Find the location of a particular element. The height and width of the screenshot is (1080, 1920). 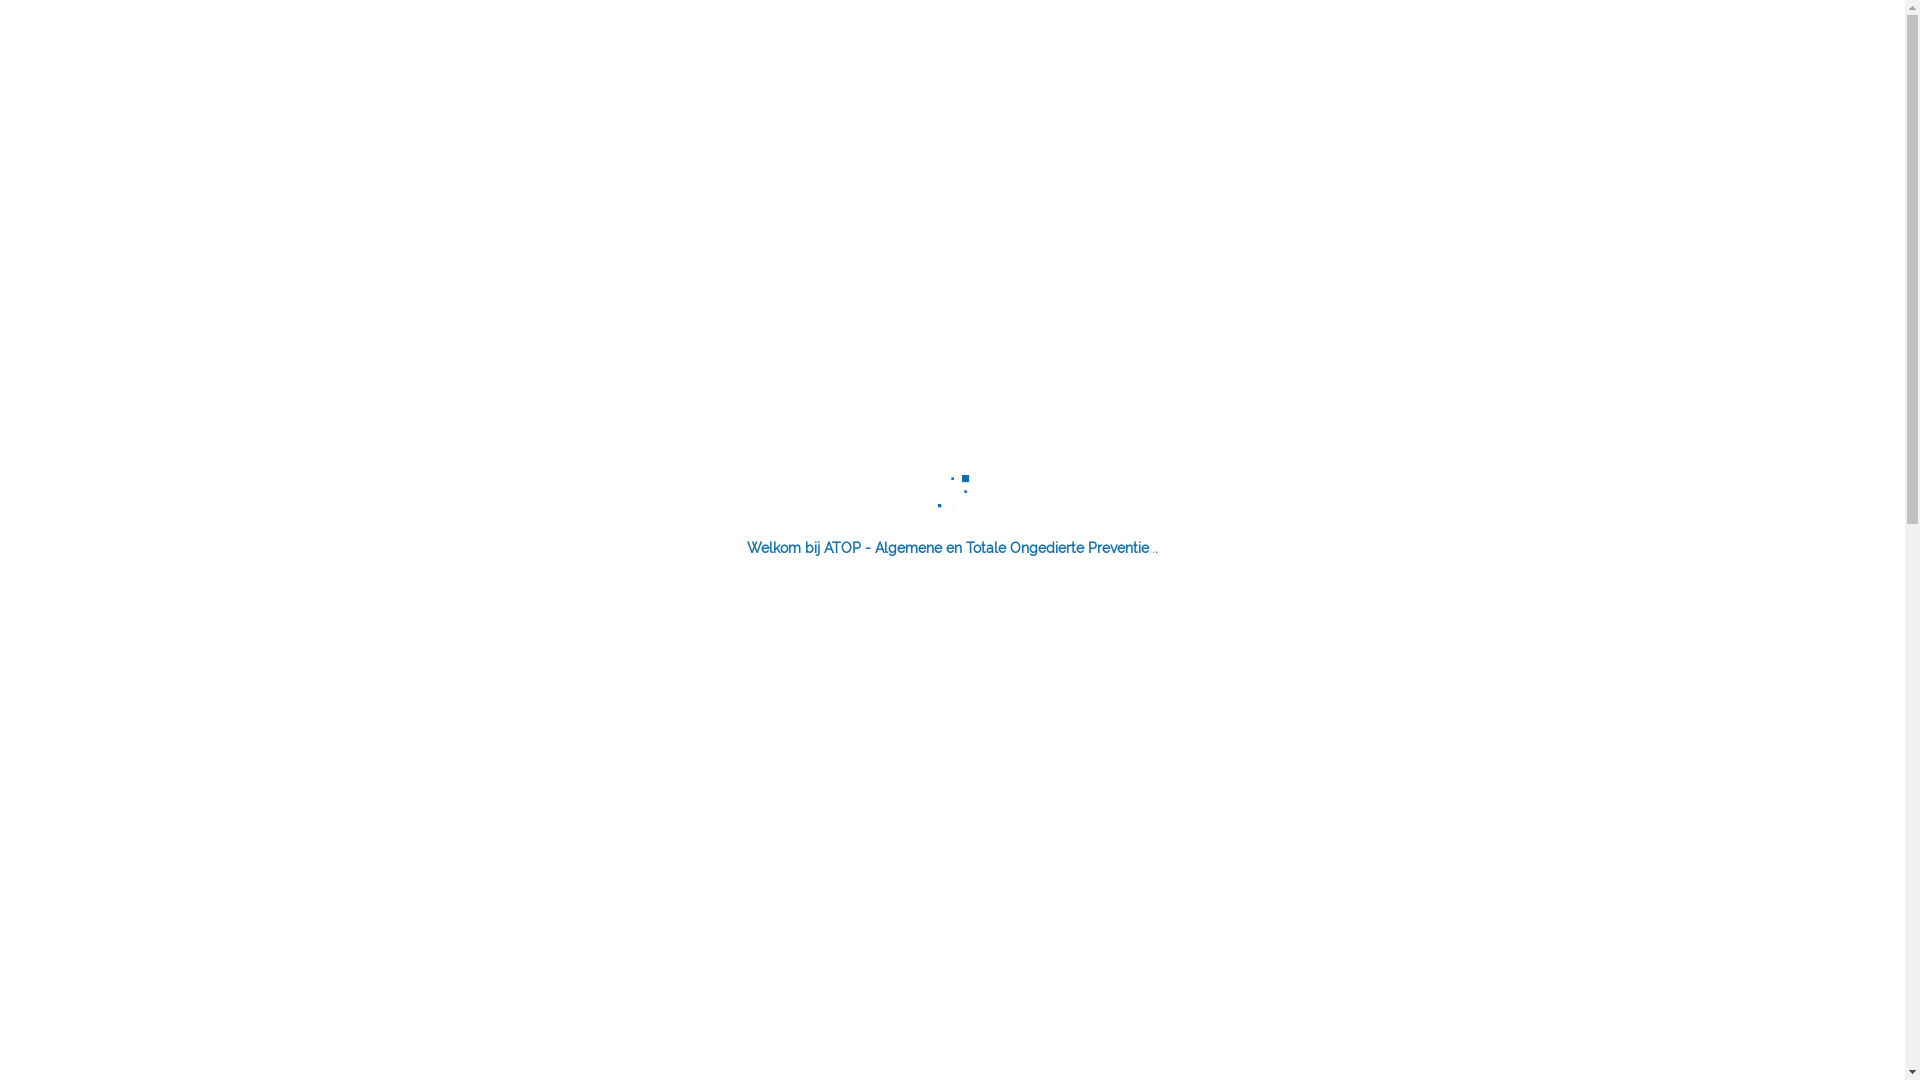

Home is located at coordinates (375, 165).